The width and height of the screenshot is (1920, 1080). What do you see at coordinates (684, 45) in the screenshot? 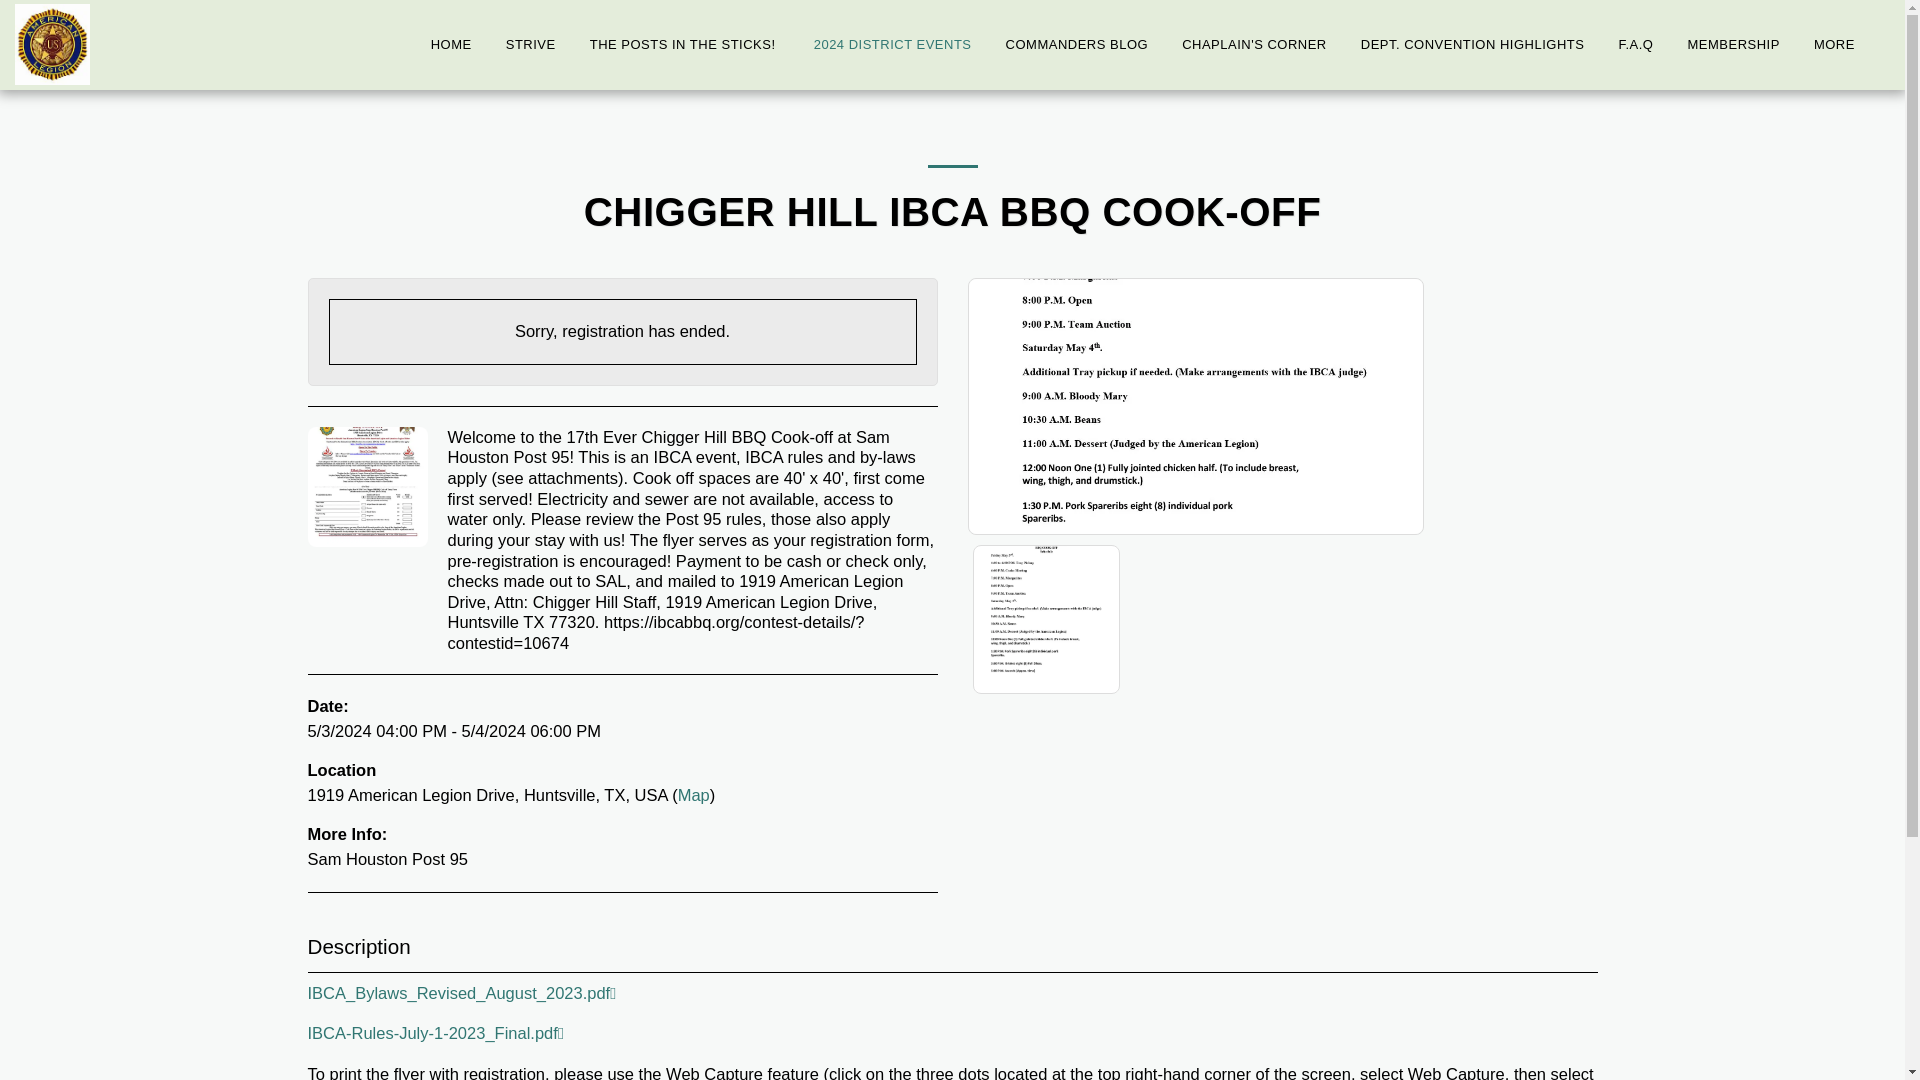
I see `THE POSTS IN THE STICKS! ` at bounding box center [684, 45].